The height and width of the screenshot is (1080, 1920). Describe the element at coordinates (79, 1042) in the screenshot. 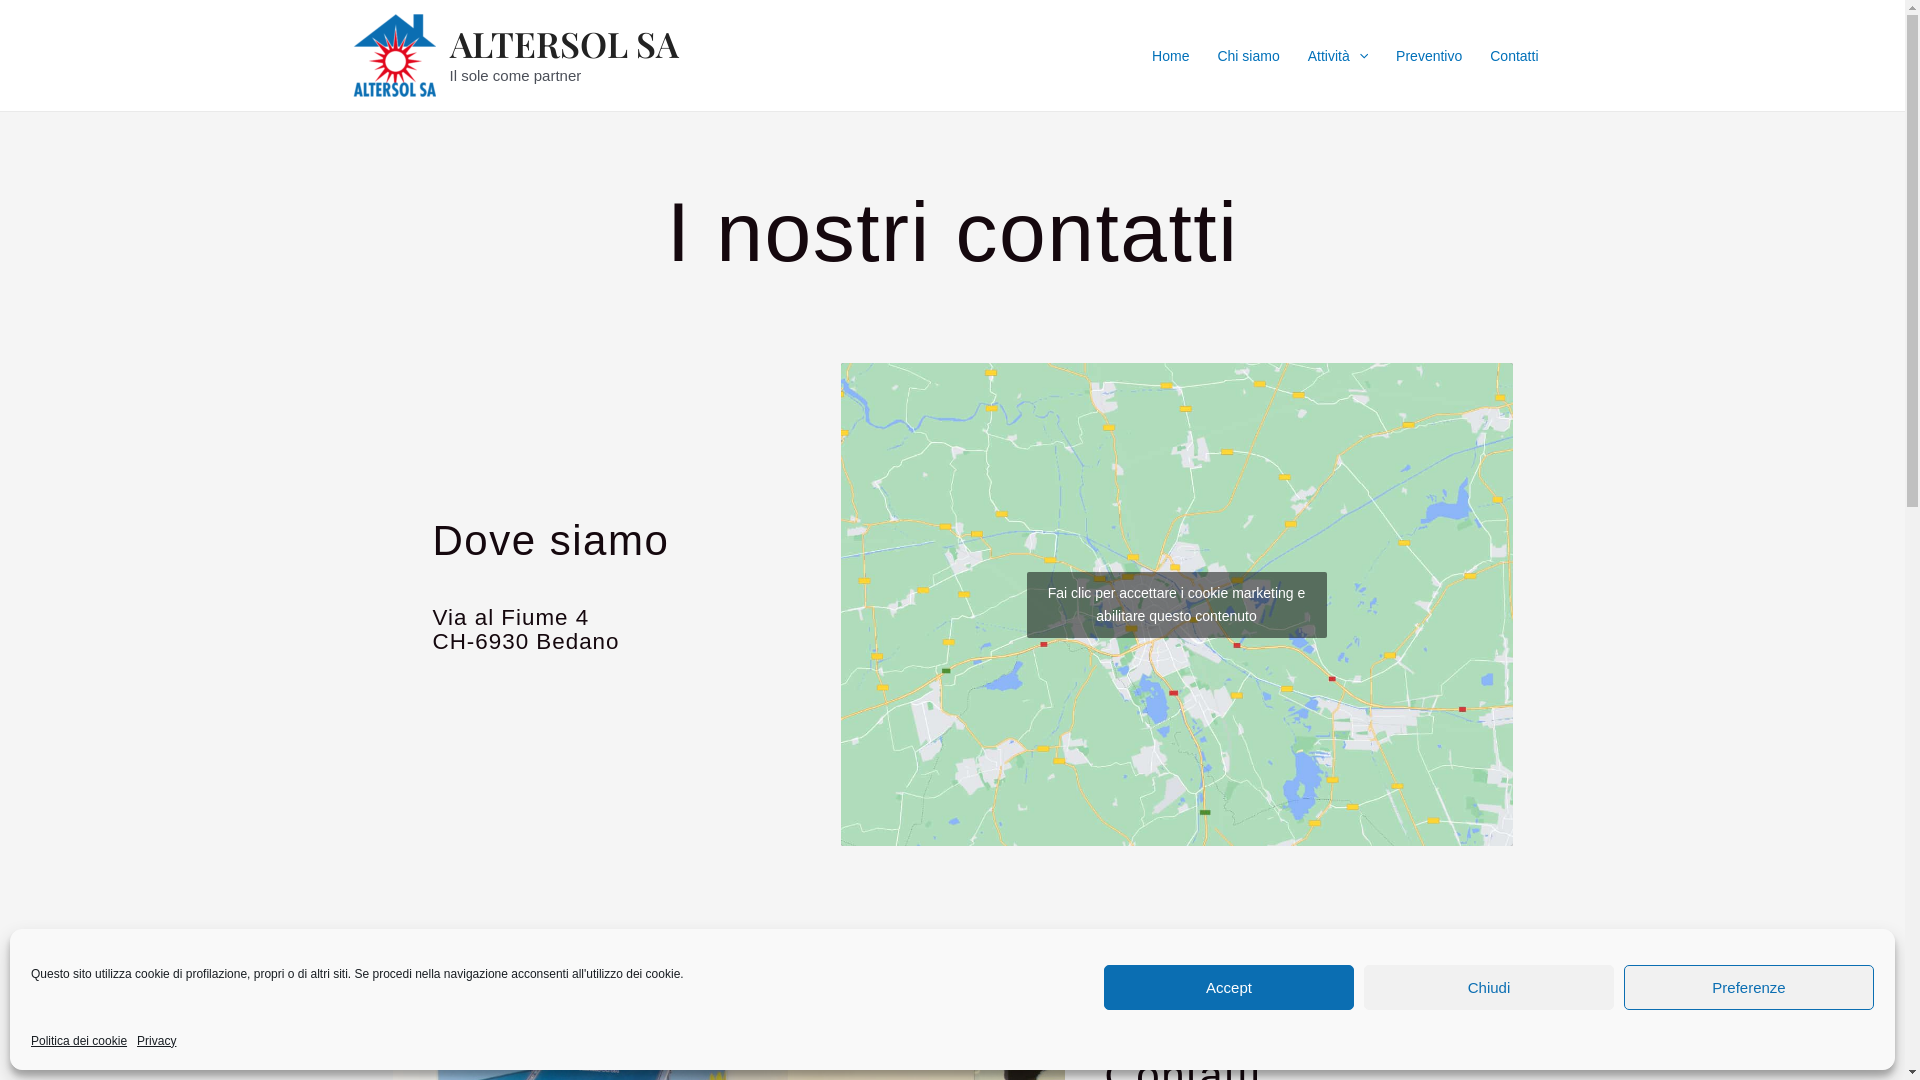

I see `Politica dei cookie` at that location.